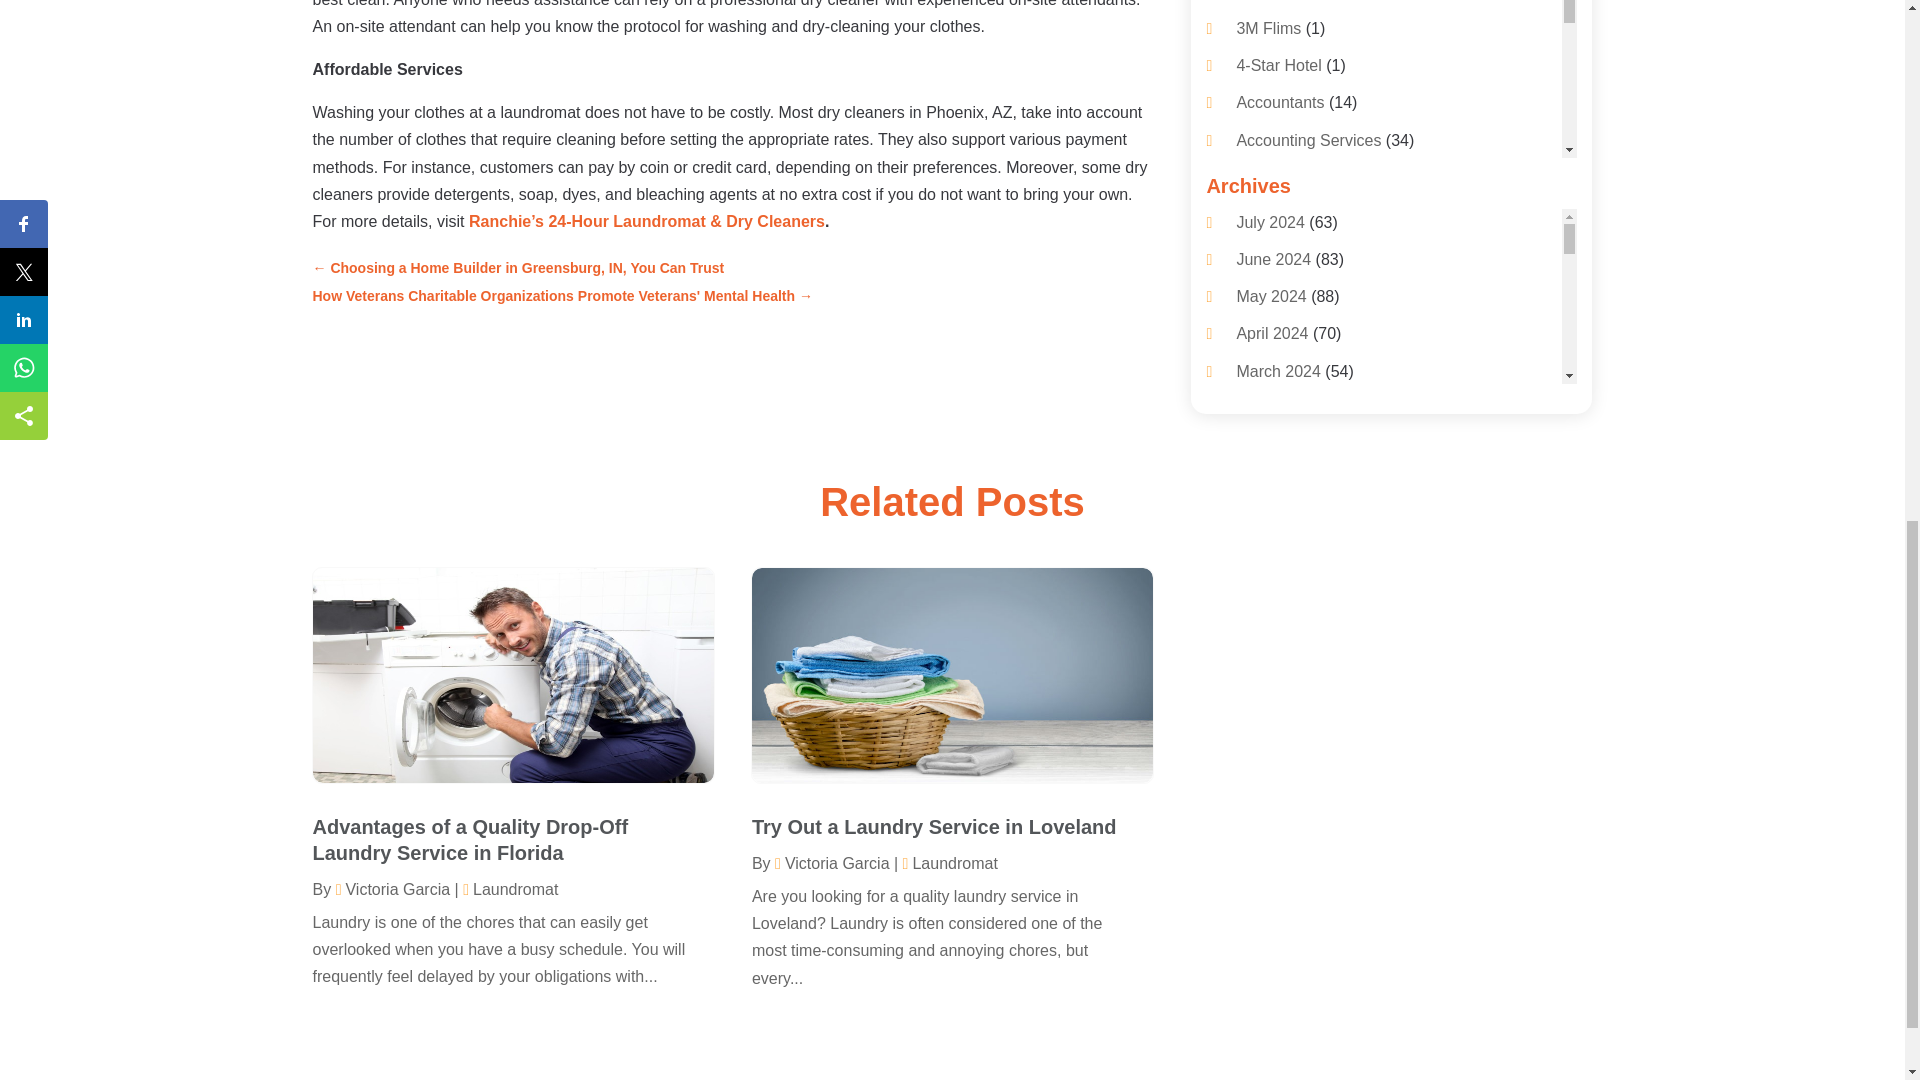 This screenshot has height=1080, width=1920. Describe the element at coordinates (832, 863) in the screenshot. I see `Posts by Victoria Garcia` at that location.